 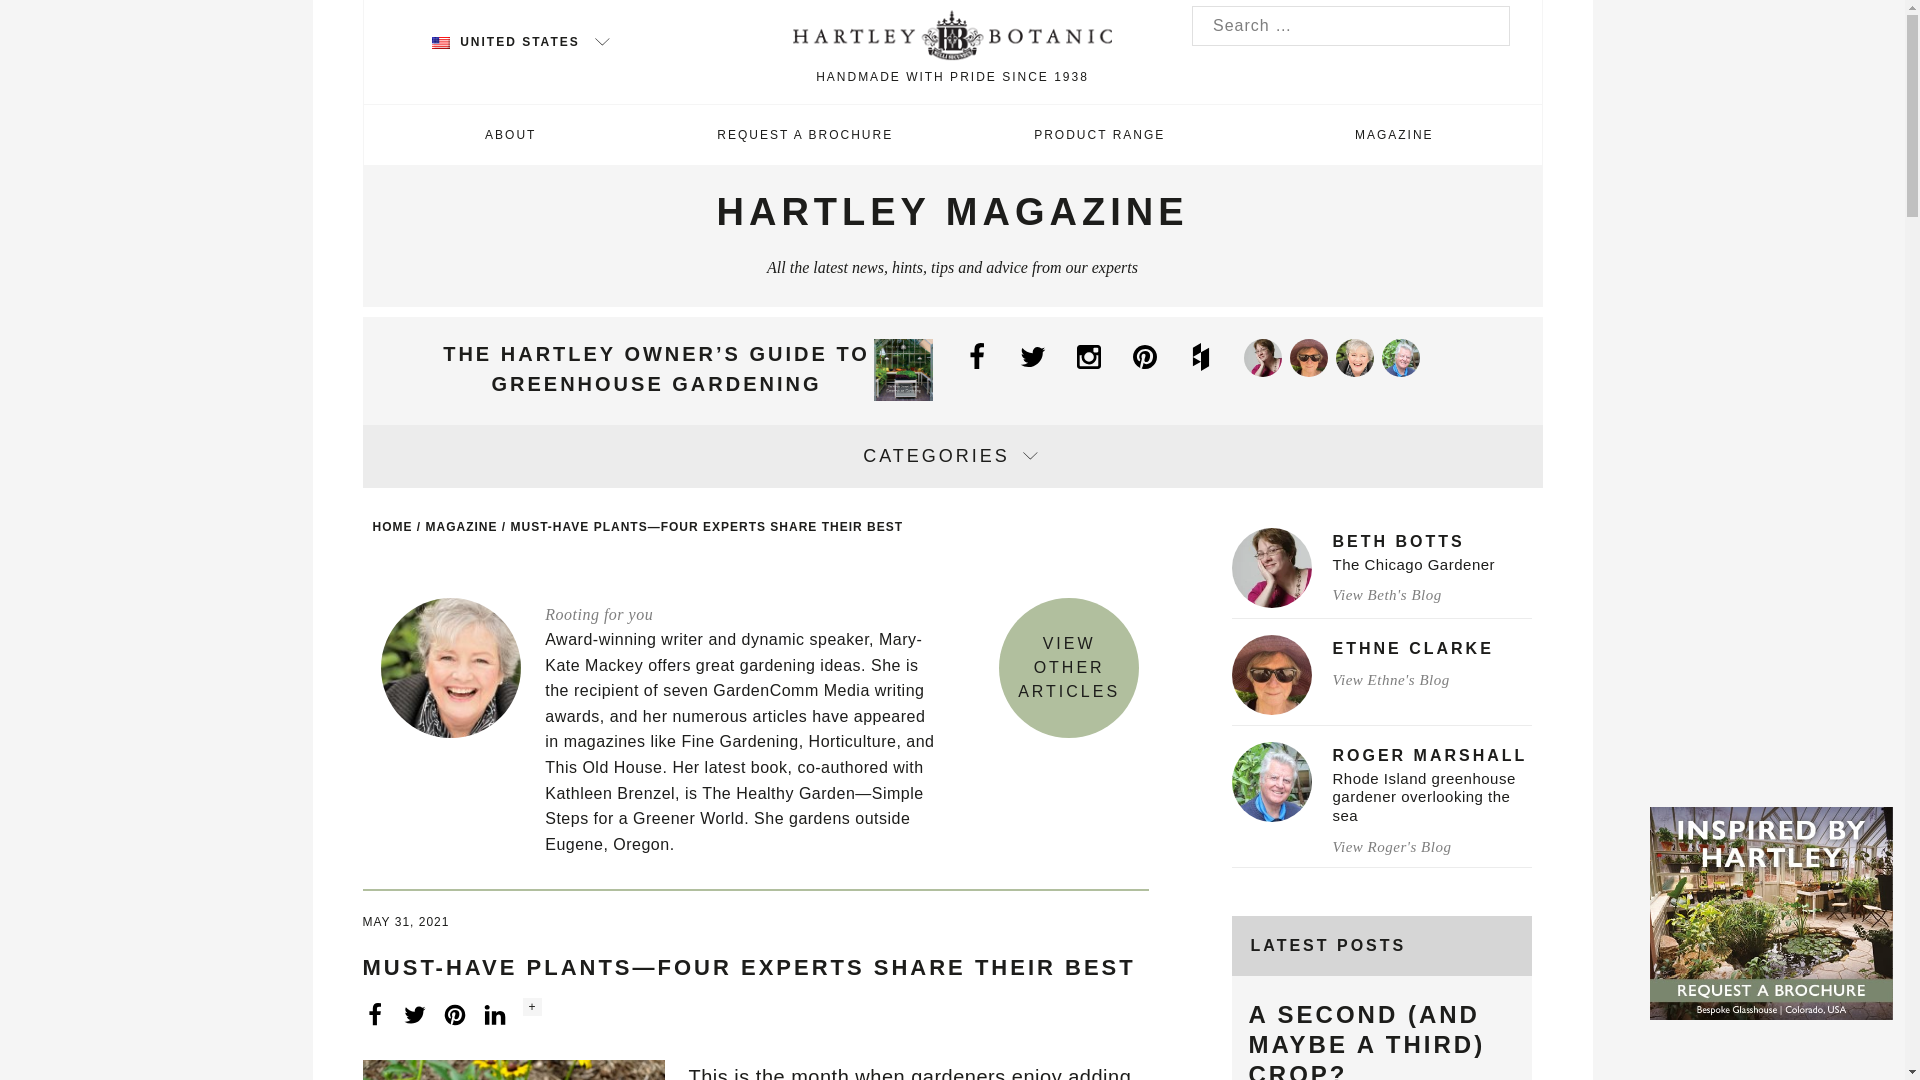 What do you see at coordinates (1202, 351) in the screenshot?
I see `Follow Hartley on Houzz` at bounding box center [1202, 351].